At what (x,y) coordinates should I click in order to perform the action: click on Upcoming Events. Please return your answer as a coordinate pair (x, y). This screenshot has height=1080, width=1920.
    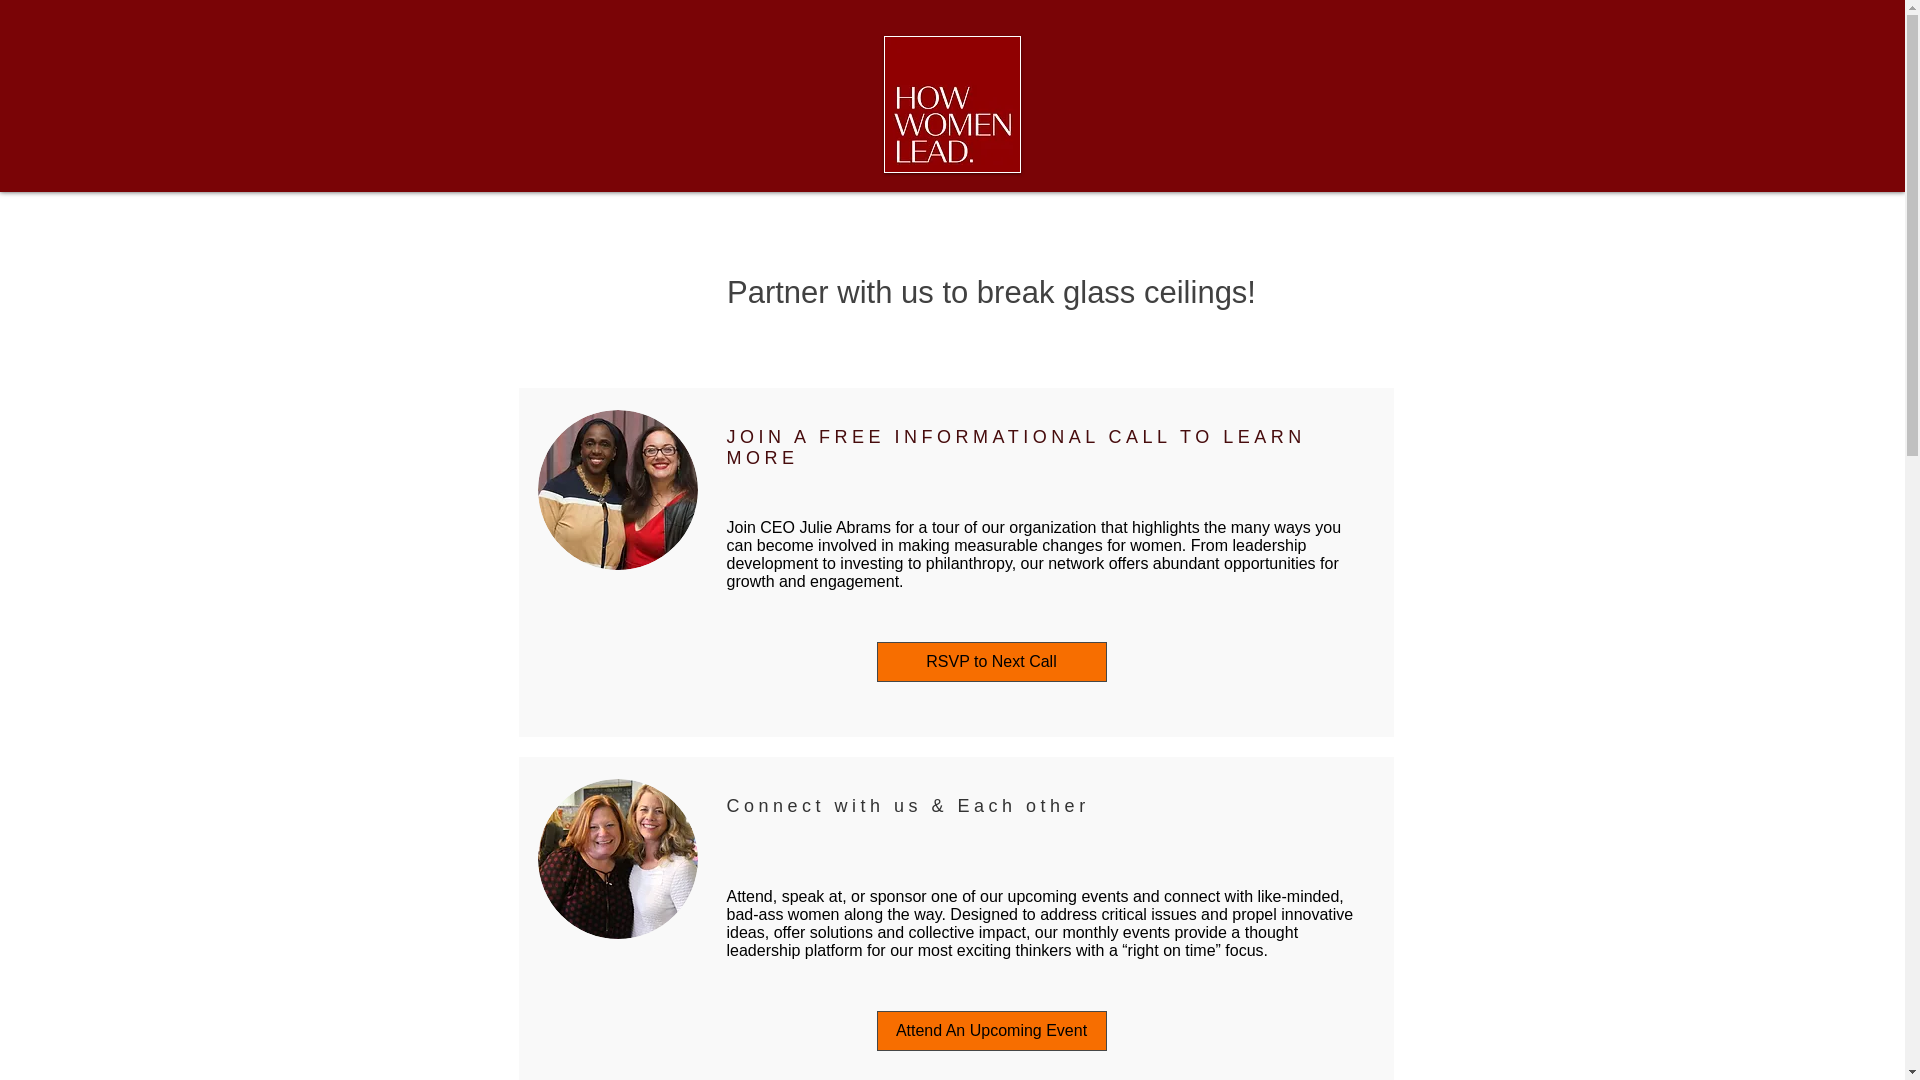
    Looking at the image, I should click on (1021, 810).